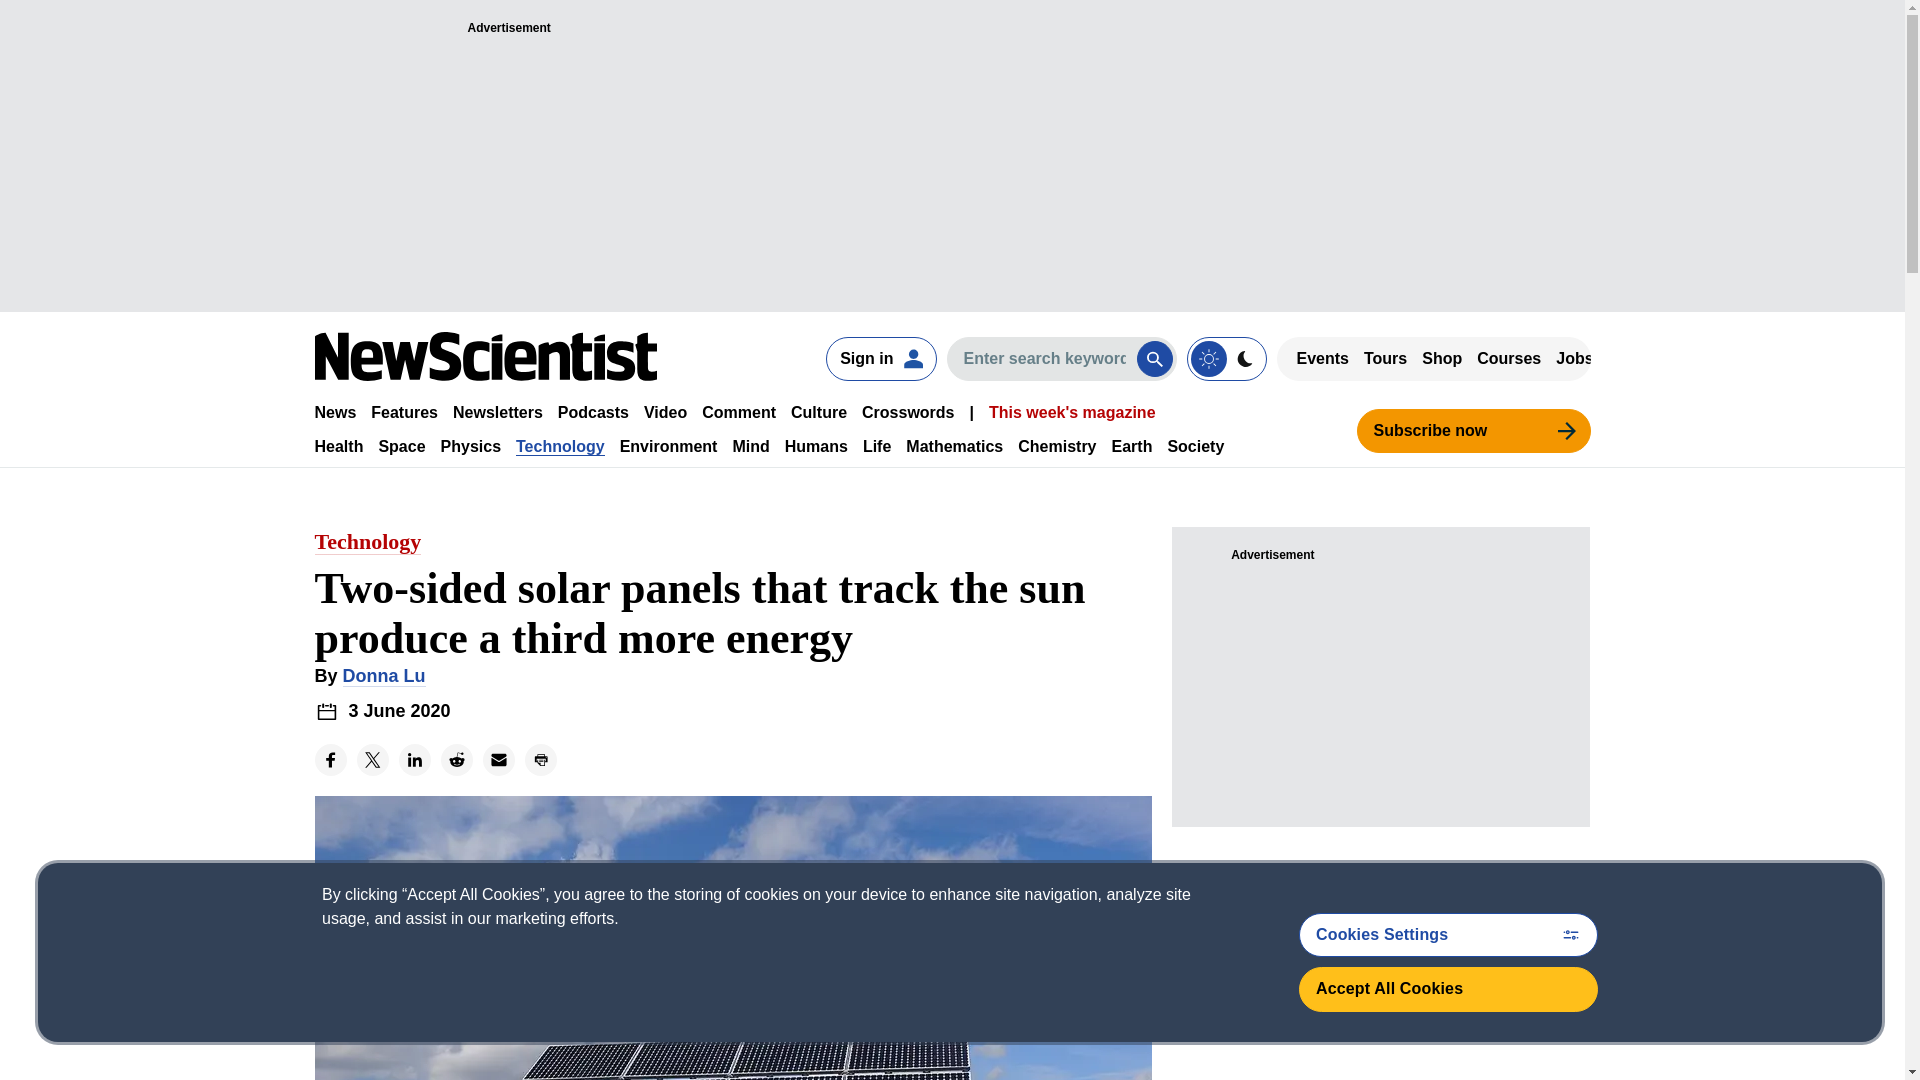 The height and width of the screenshot is (1080, 1920). I want to click on Health, so click(338, 446).